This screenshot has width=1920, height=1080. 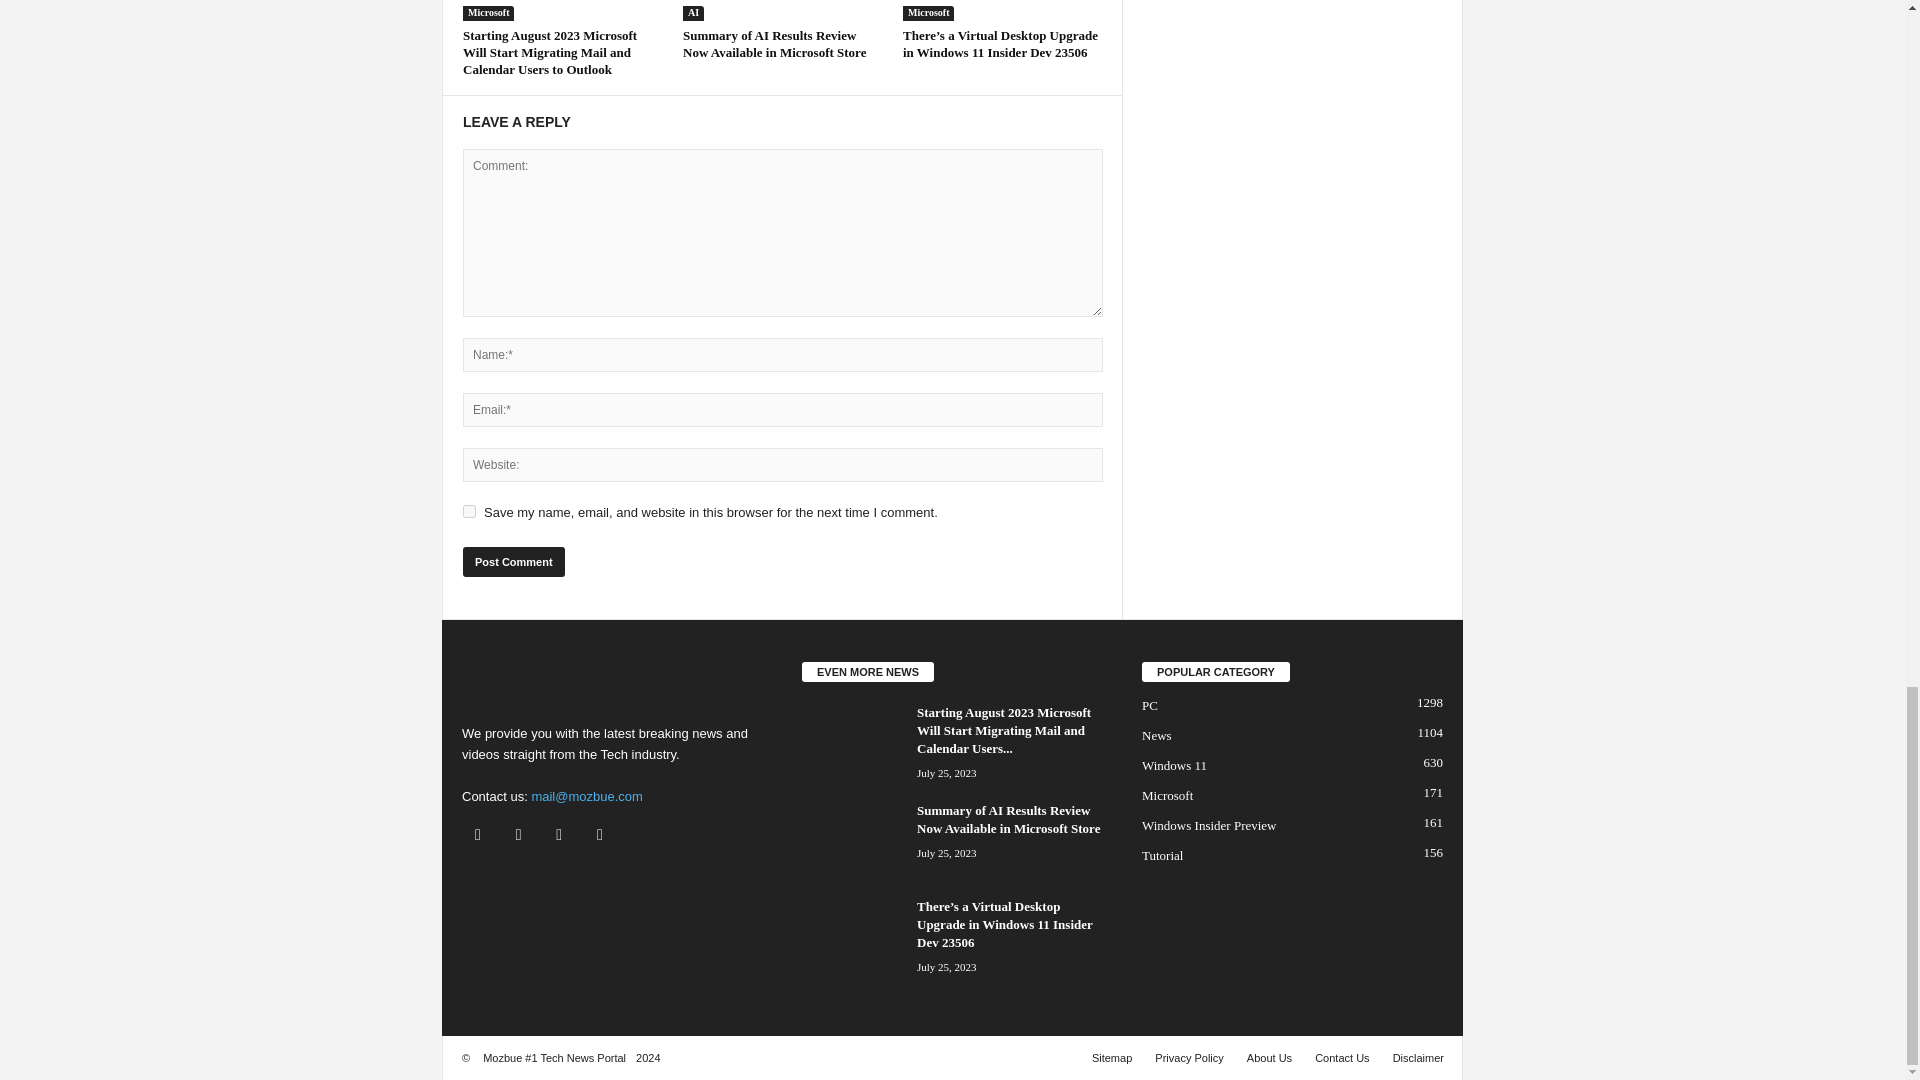 What do you see at coordinates (513, 561) in the screenshot?
I see `Post Comment` at bounding box center [513, 561].